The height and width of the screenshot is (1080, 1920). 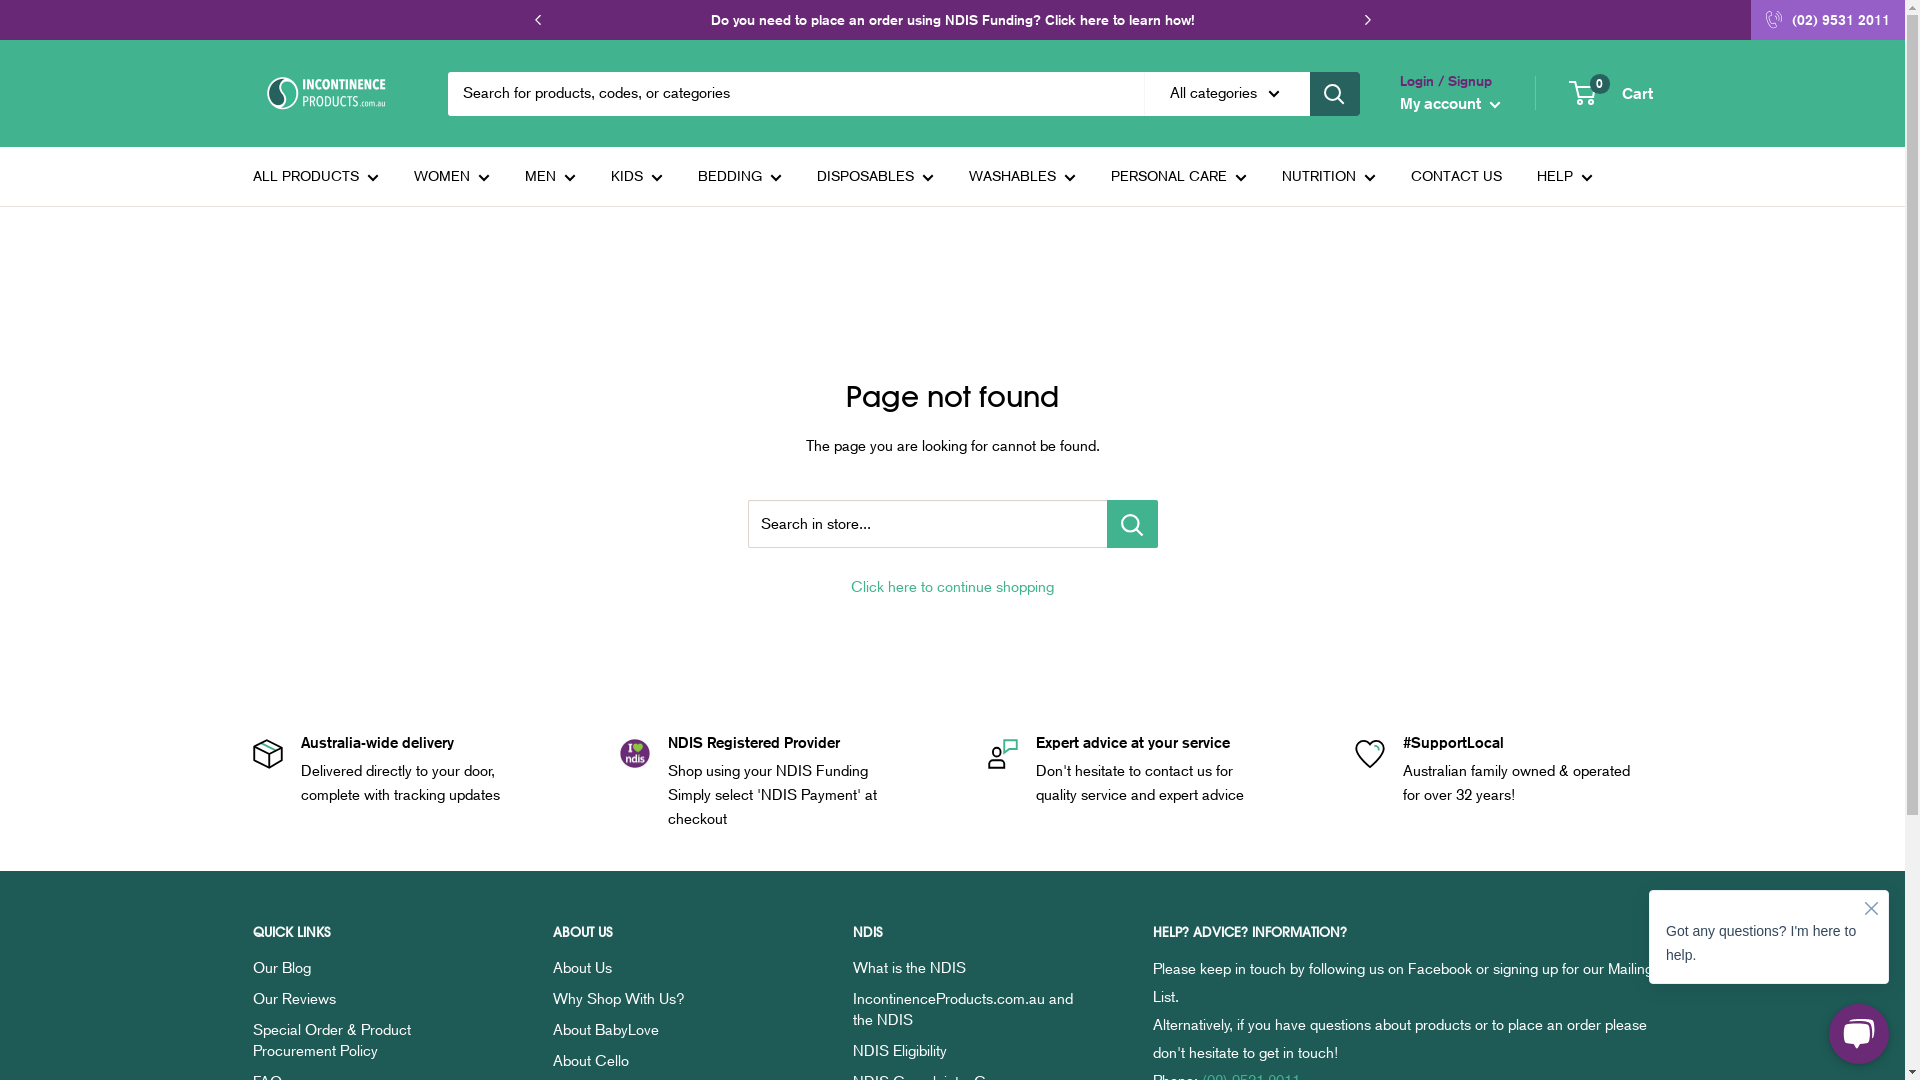 I want to click on ABOUT US, so click(x=667, y=932).